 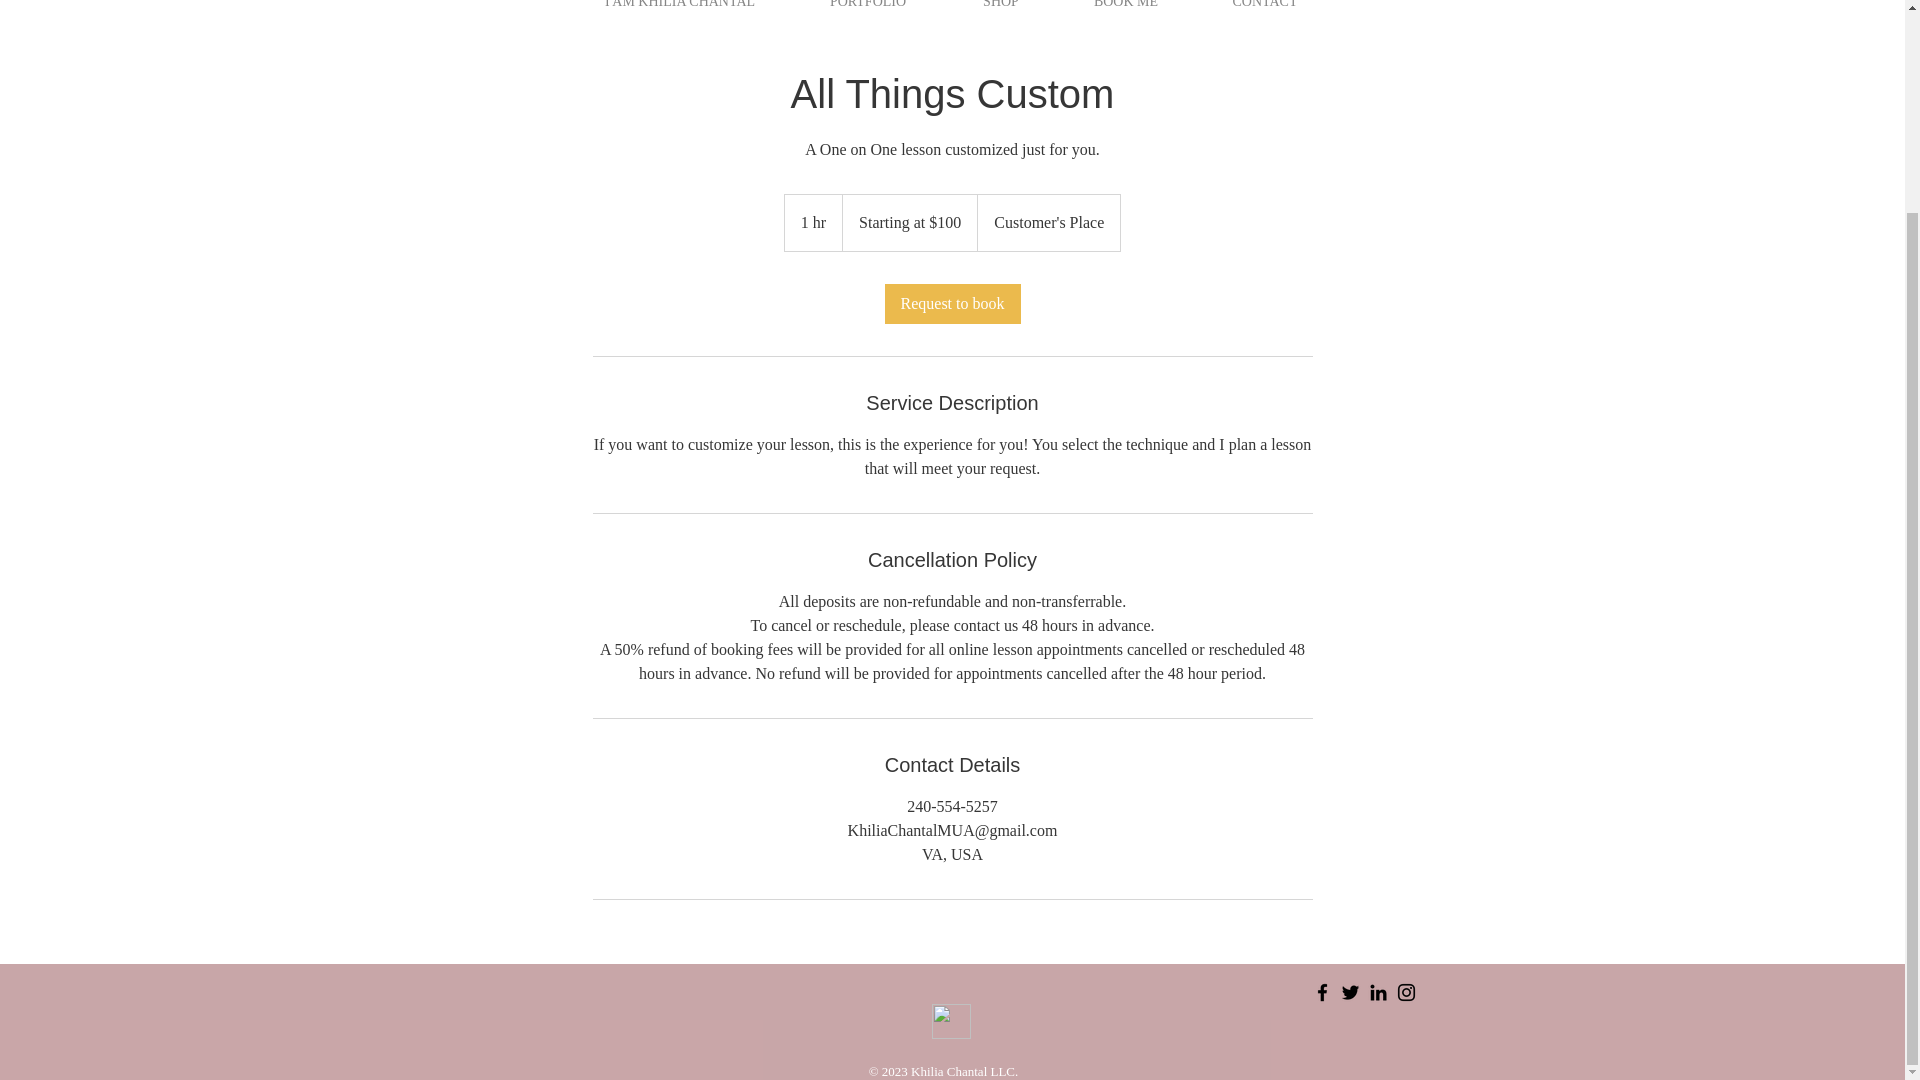 What do you see at coordinates (1000, 9) in the screenshot?
I see `SHOP` at bounding box center [1000, 9].